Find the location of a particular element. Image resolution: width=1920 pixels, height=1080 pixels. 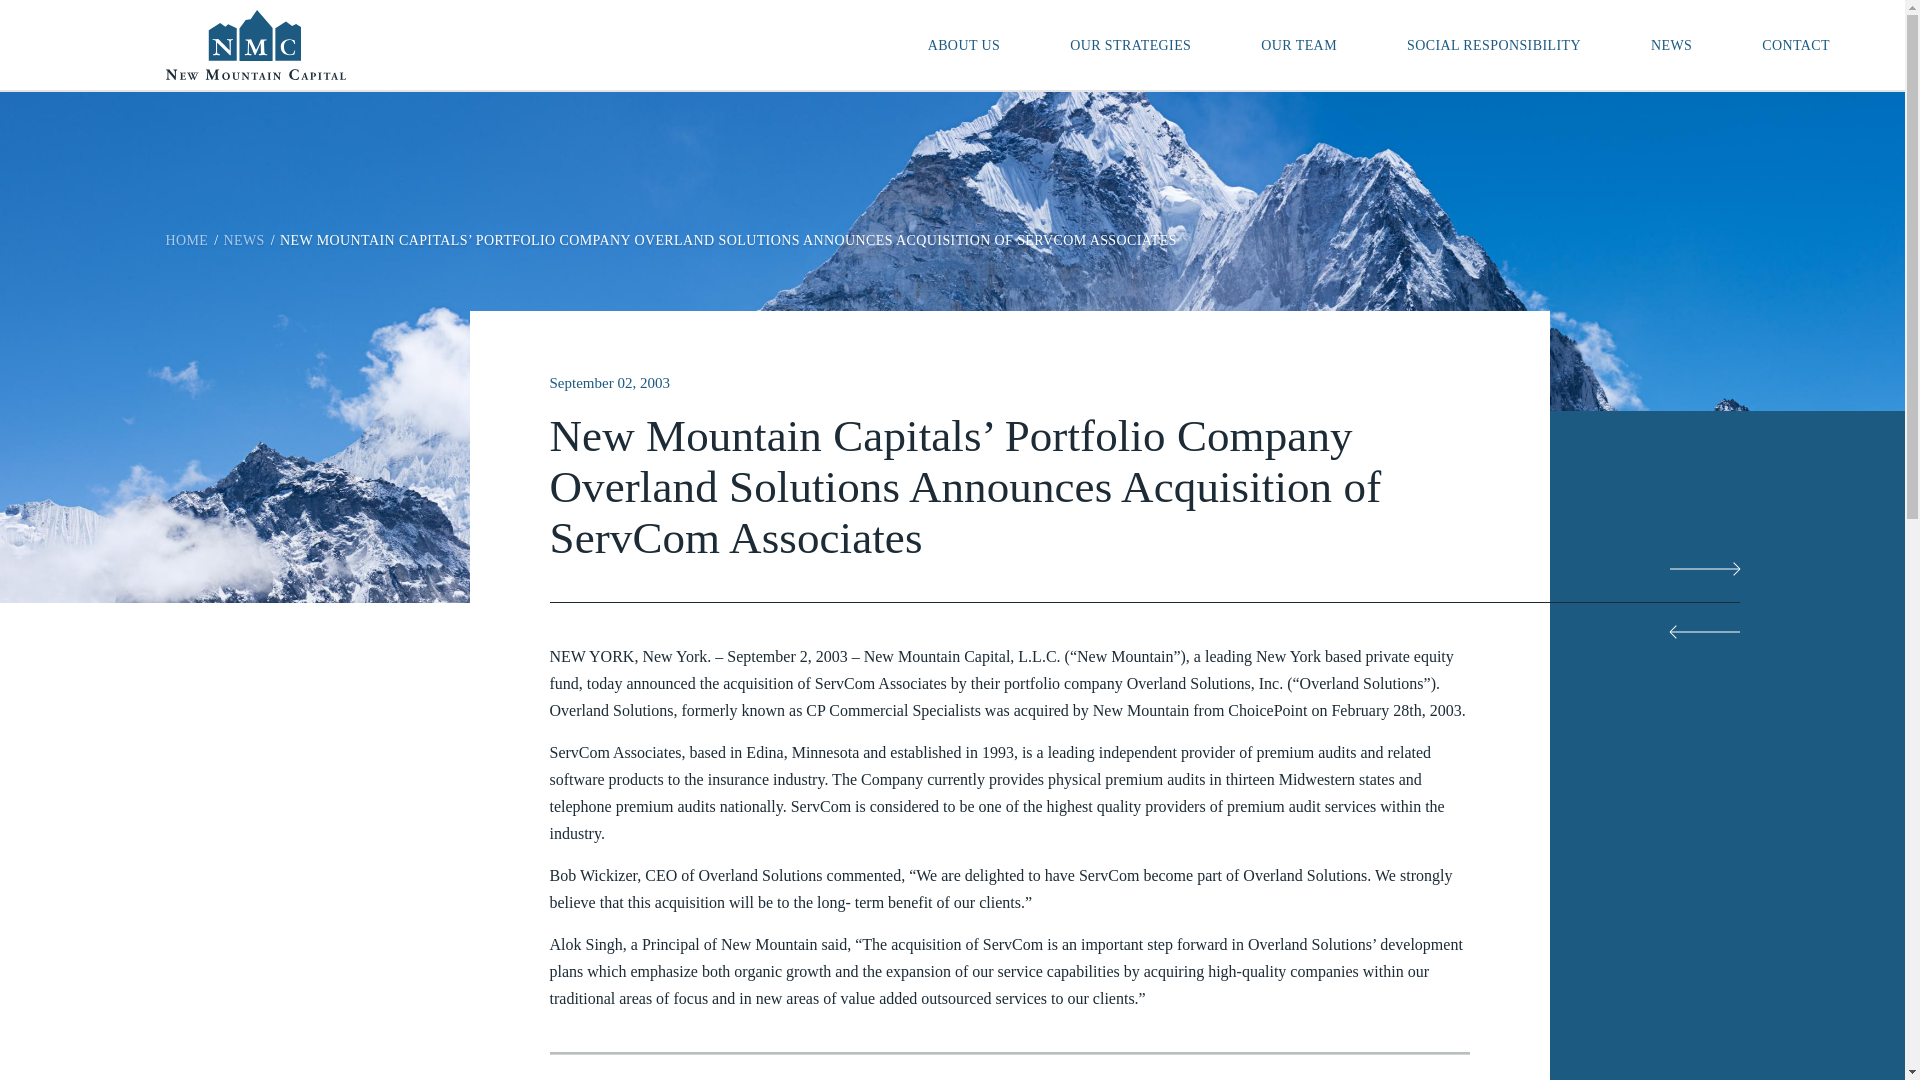

SOCIAL RESPONSIBILITY is located at coordinates (1494, 44).